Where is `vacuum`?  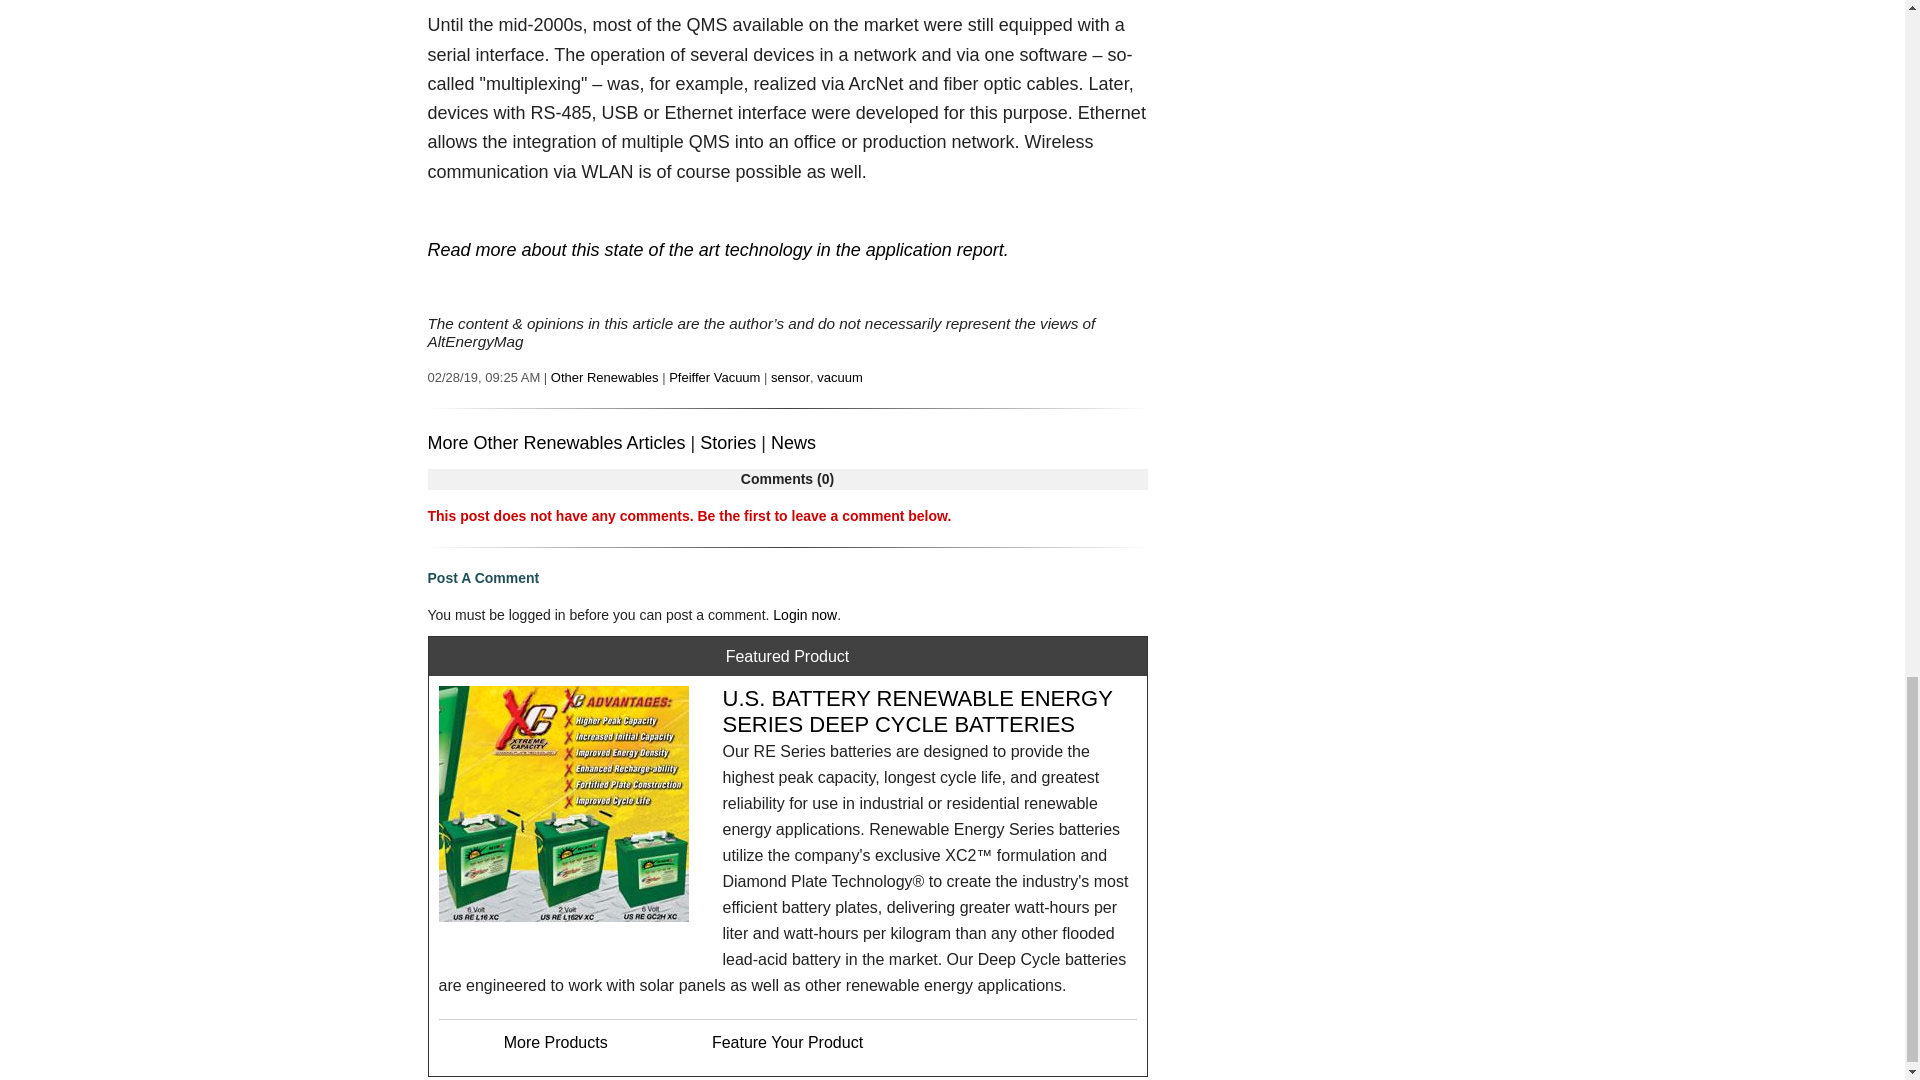
vacuum is located at coordinates (840, 377).